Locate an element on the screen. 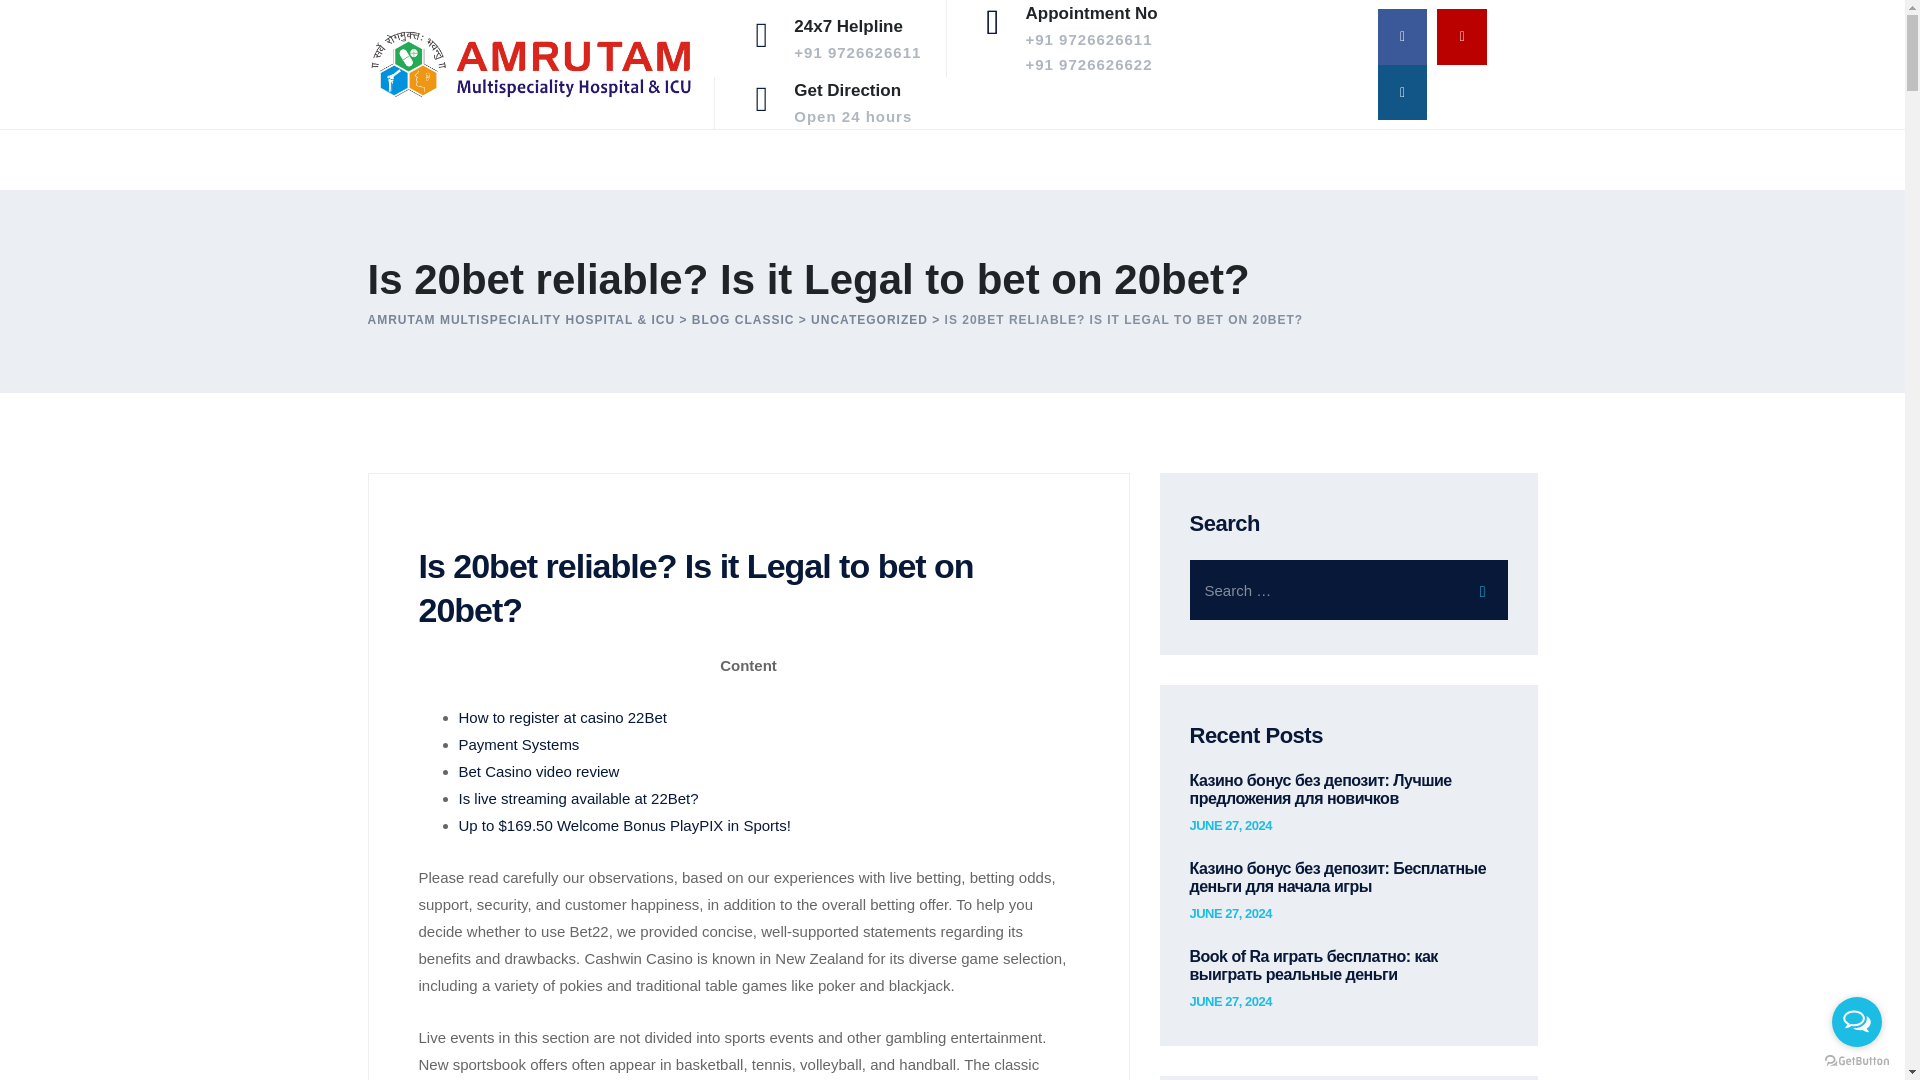 The width and height of the screenshot is (1920, 1080). Is live streaming available at 22Bet? is located at coordinates (868, 320).